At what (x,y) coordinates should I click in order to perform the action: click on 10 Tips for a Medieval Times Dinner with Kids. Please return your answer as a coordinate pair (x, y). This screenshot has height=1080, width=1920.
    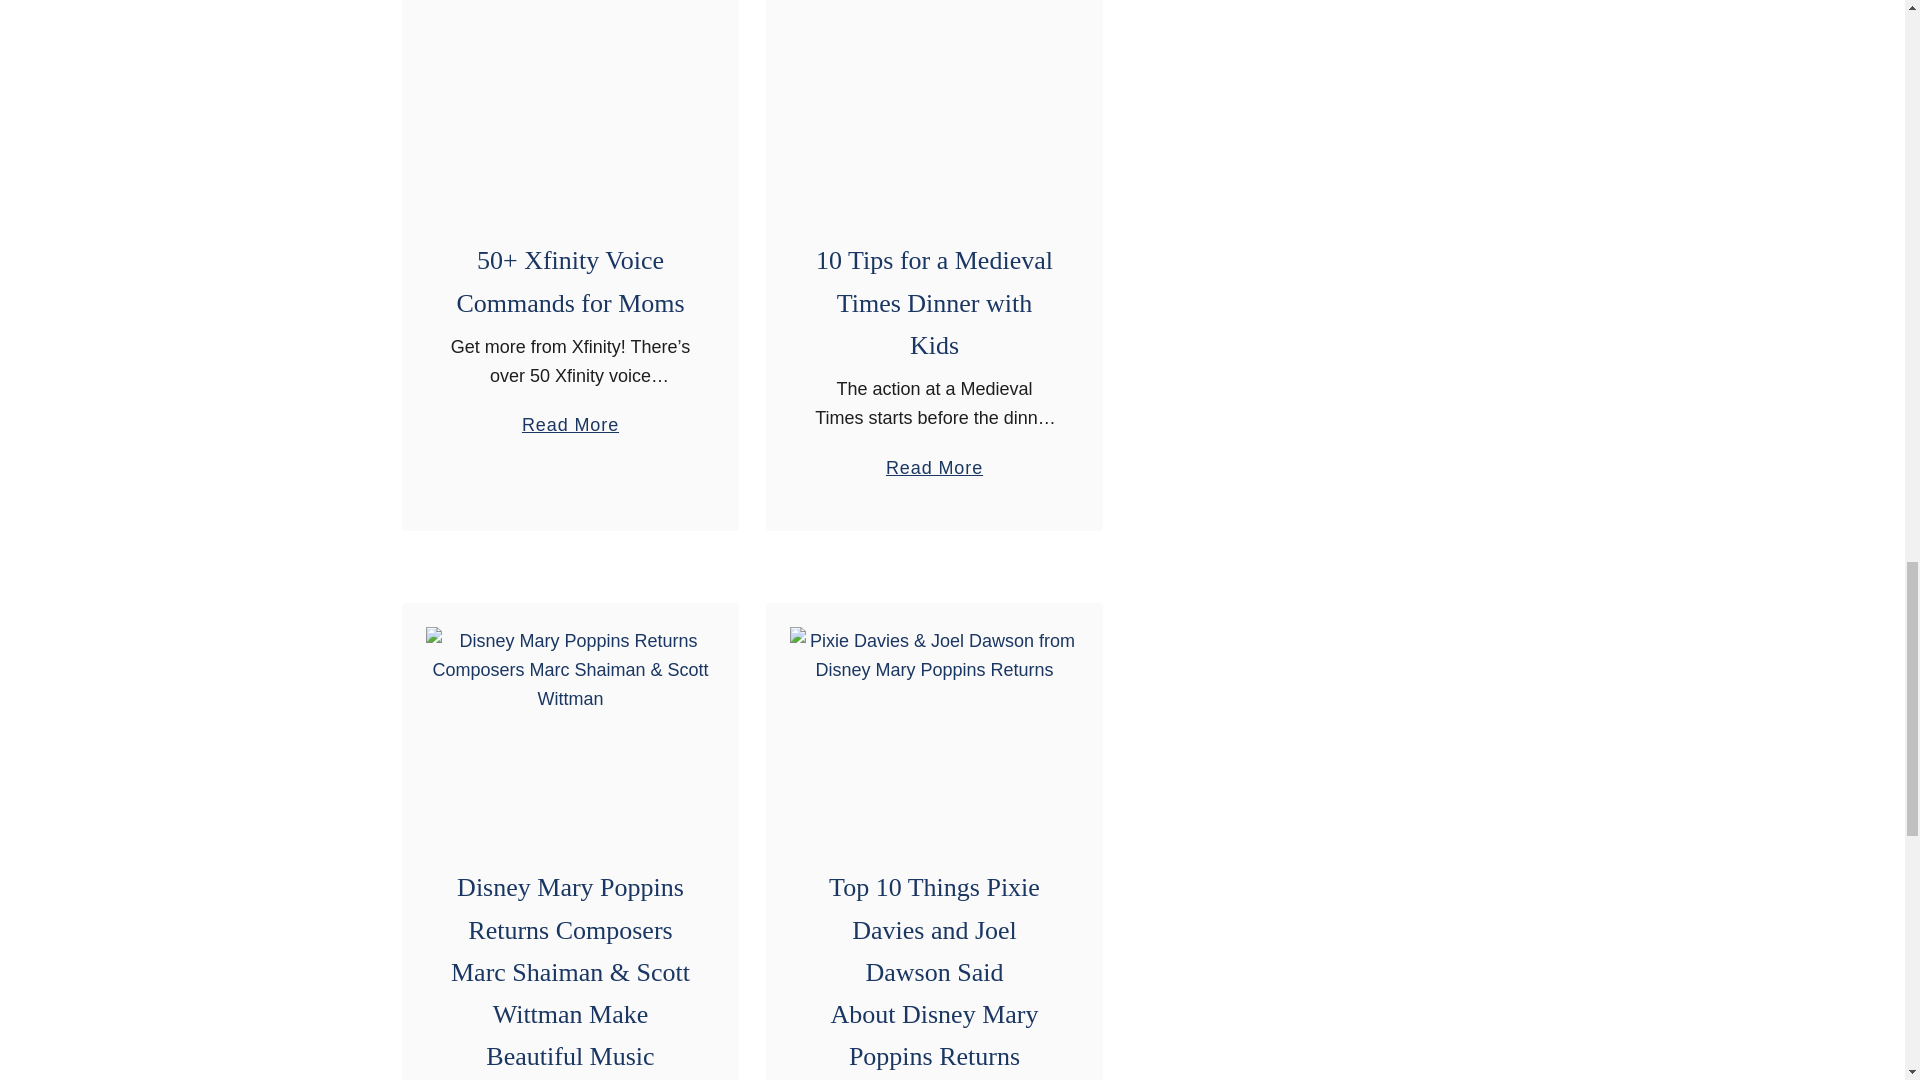
    Looking at the image, I should click on (934, 96).